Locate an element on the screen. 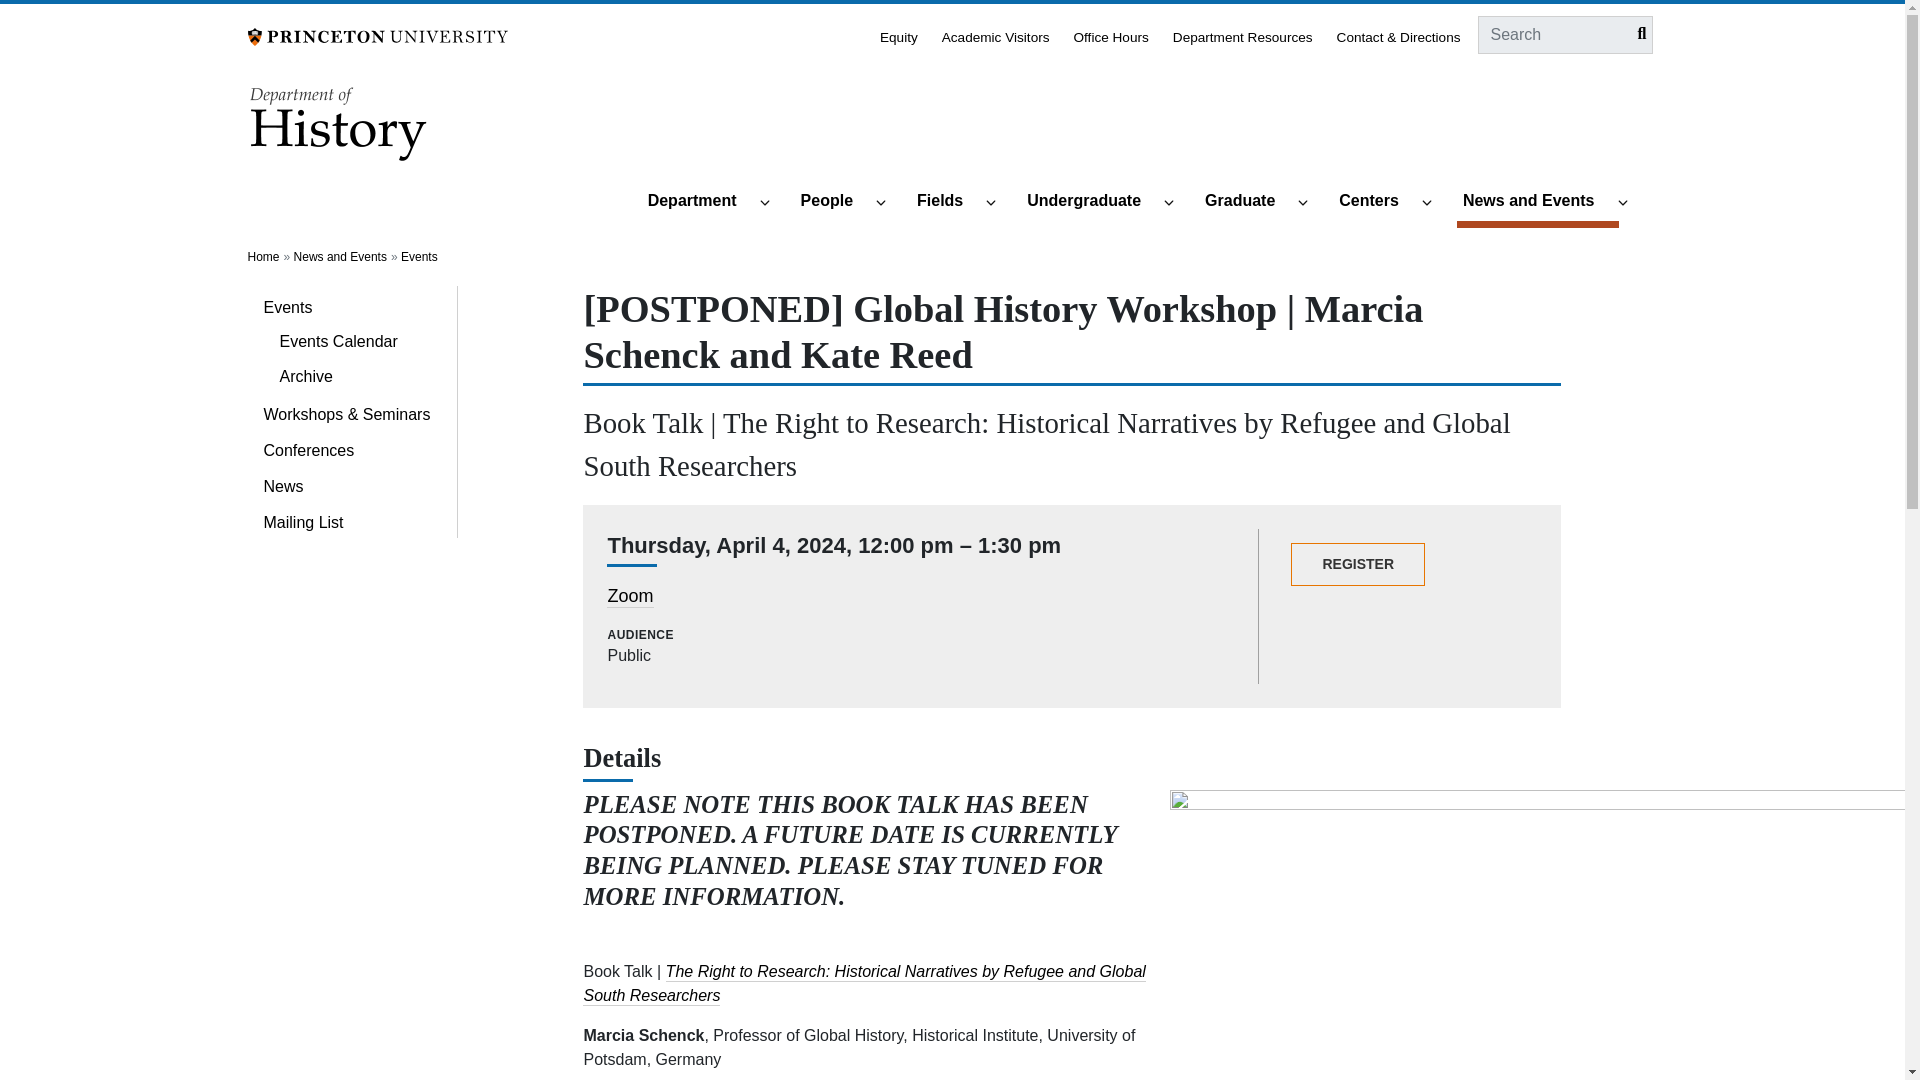 This screenshot has width=1920, height=1080. Department is located at coordinates (700, 202).